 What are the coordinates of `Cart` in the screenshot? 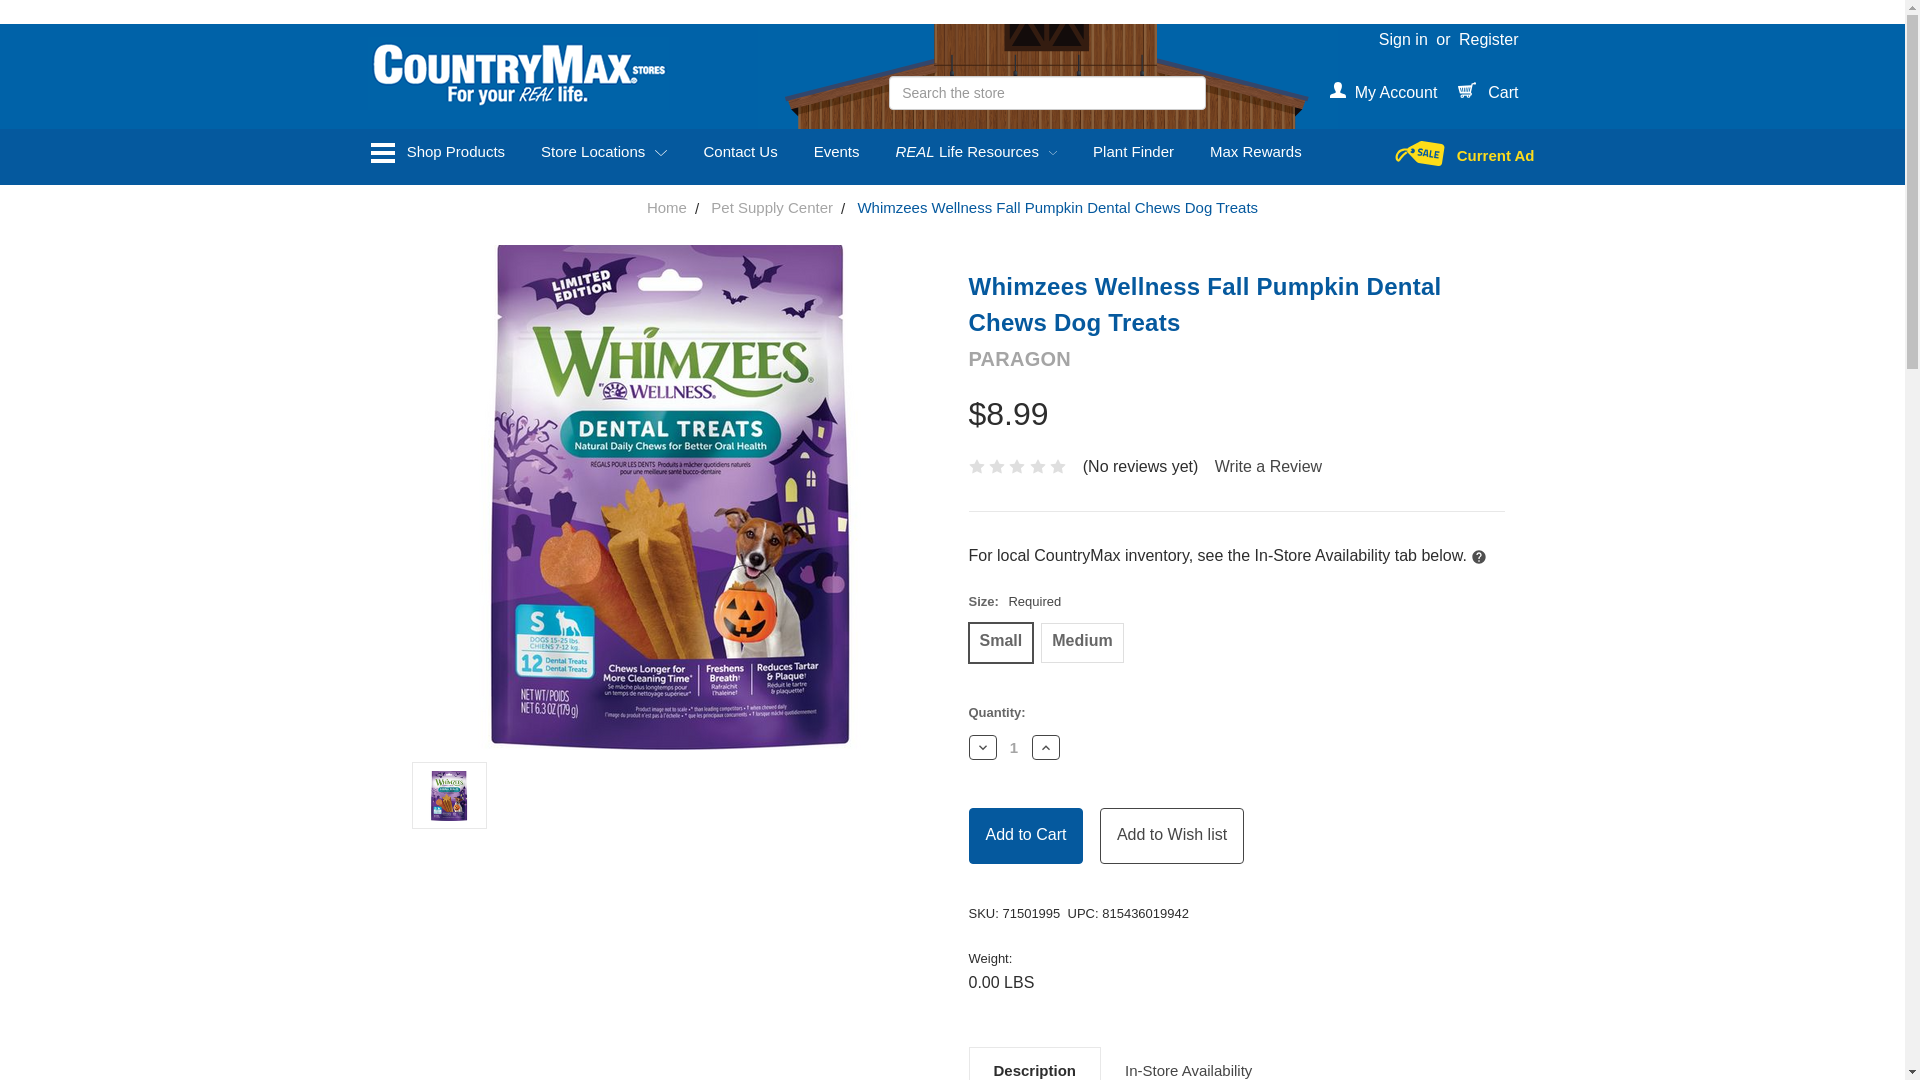 It's located at (1488, 92).